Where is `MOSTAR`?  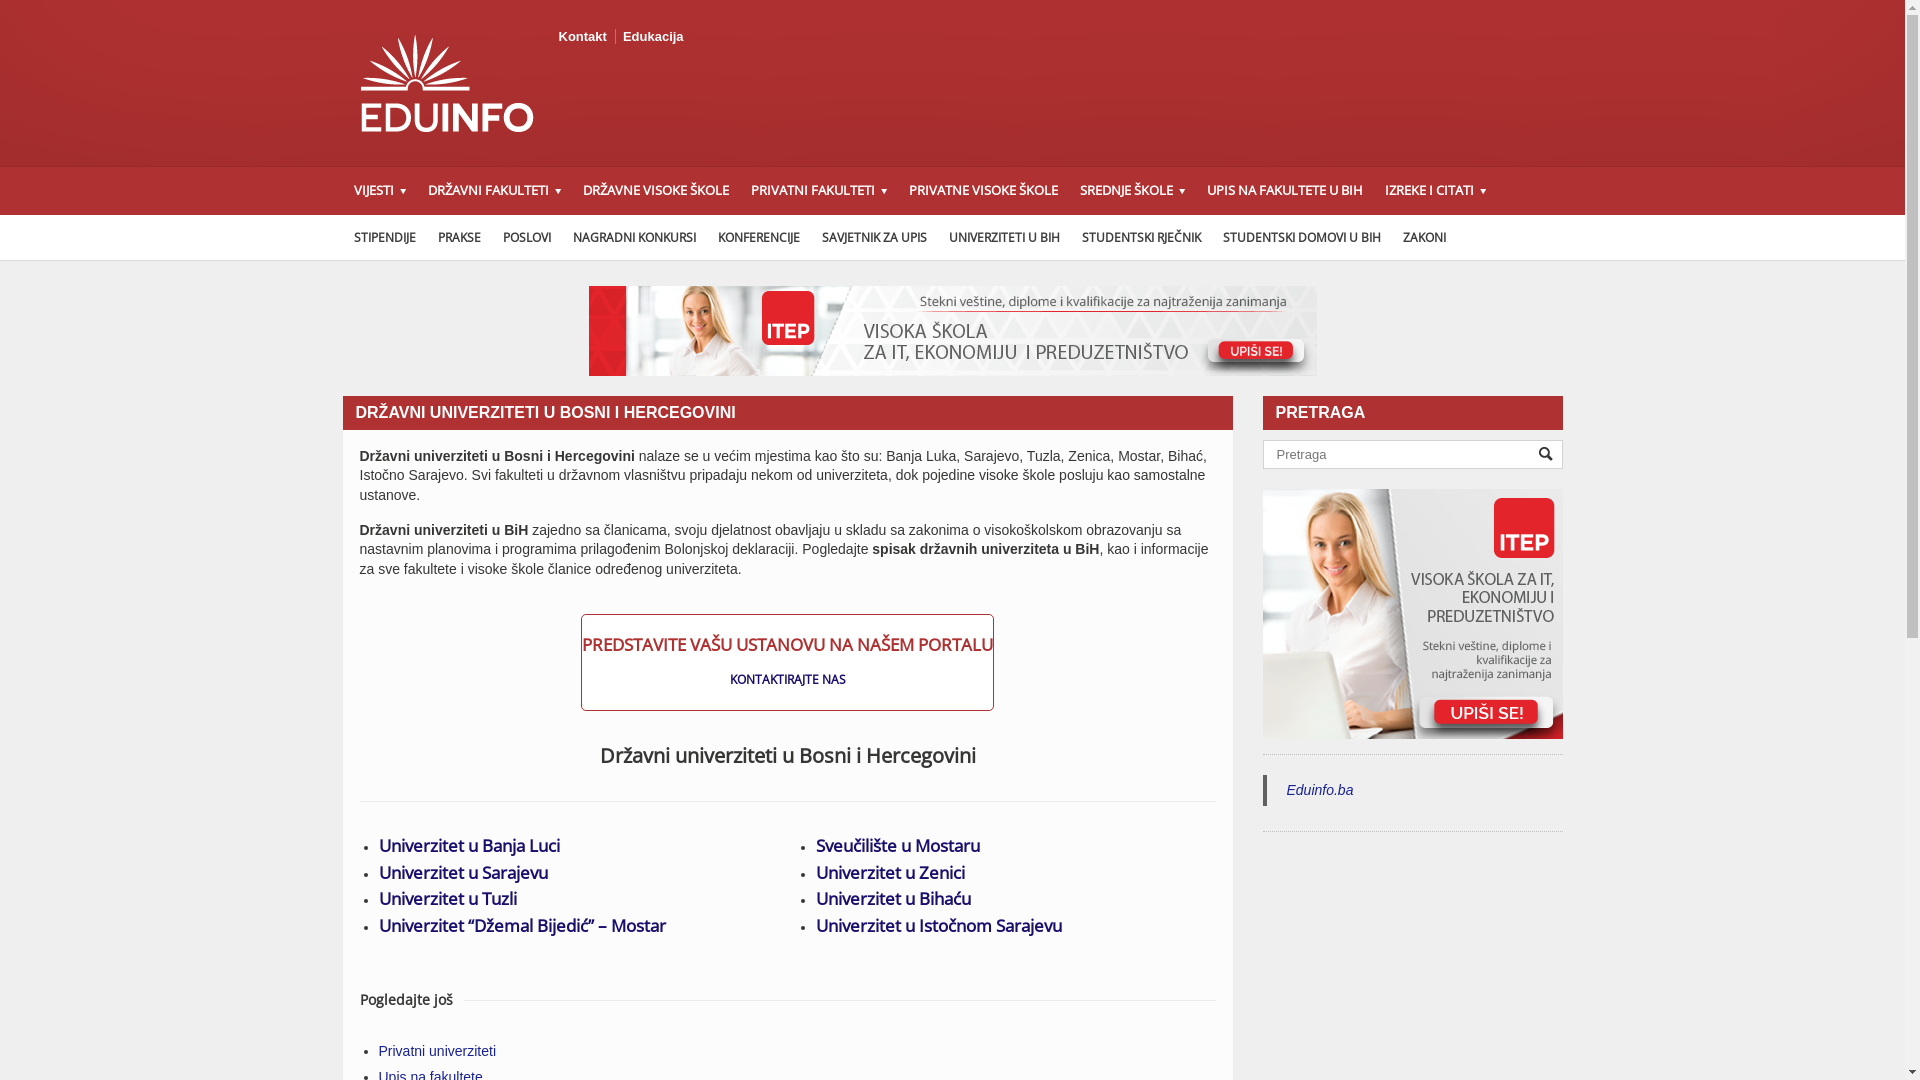 MOSTAR is located at coordinates (558, 239).